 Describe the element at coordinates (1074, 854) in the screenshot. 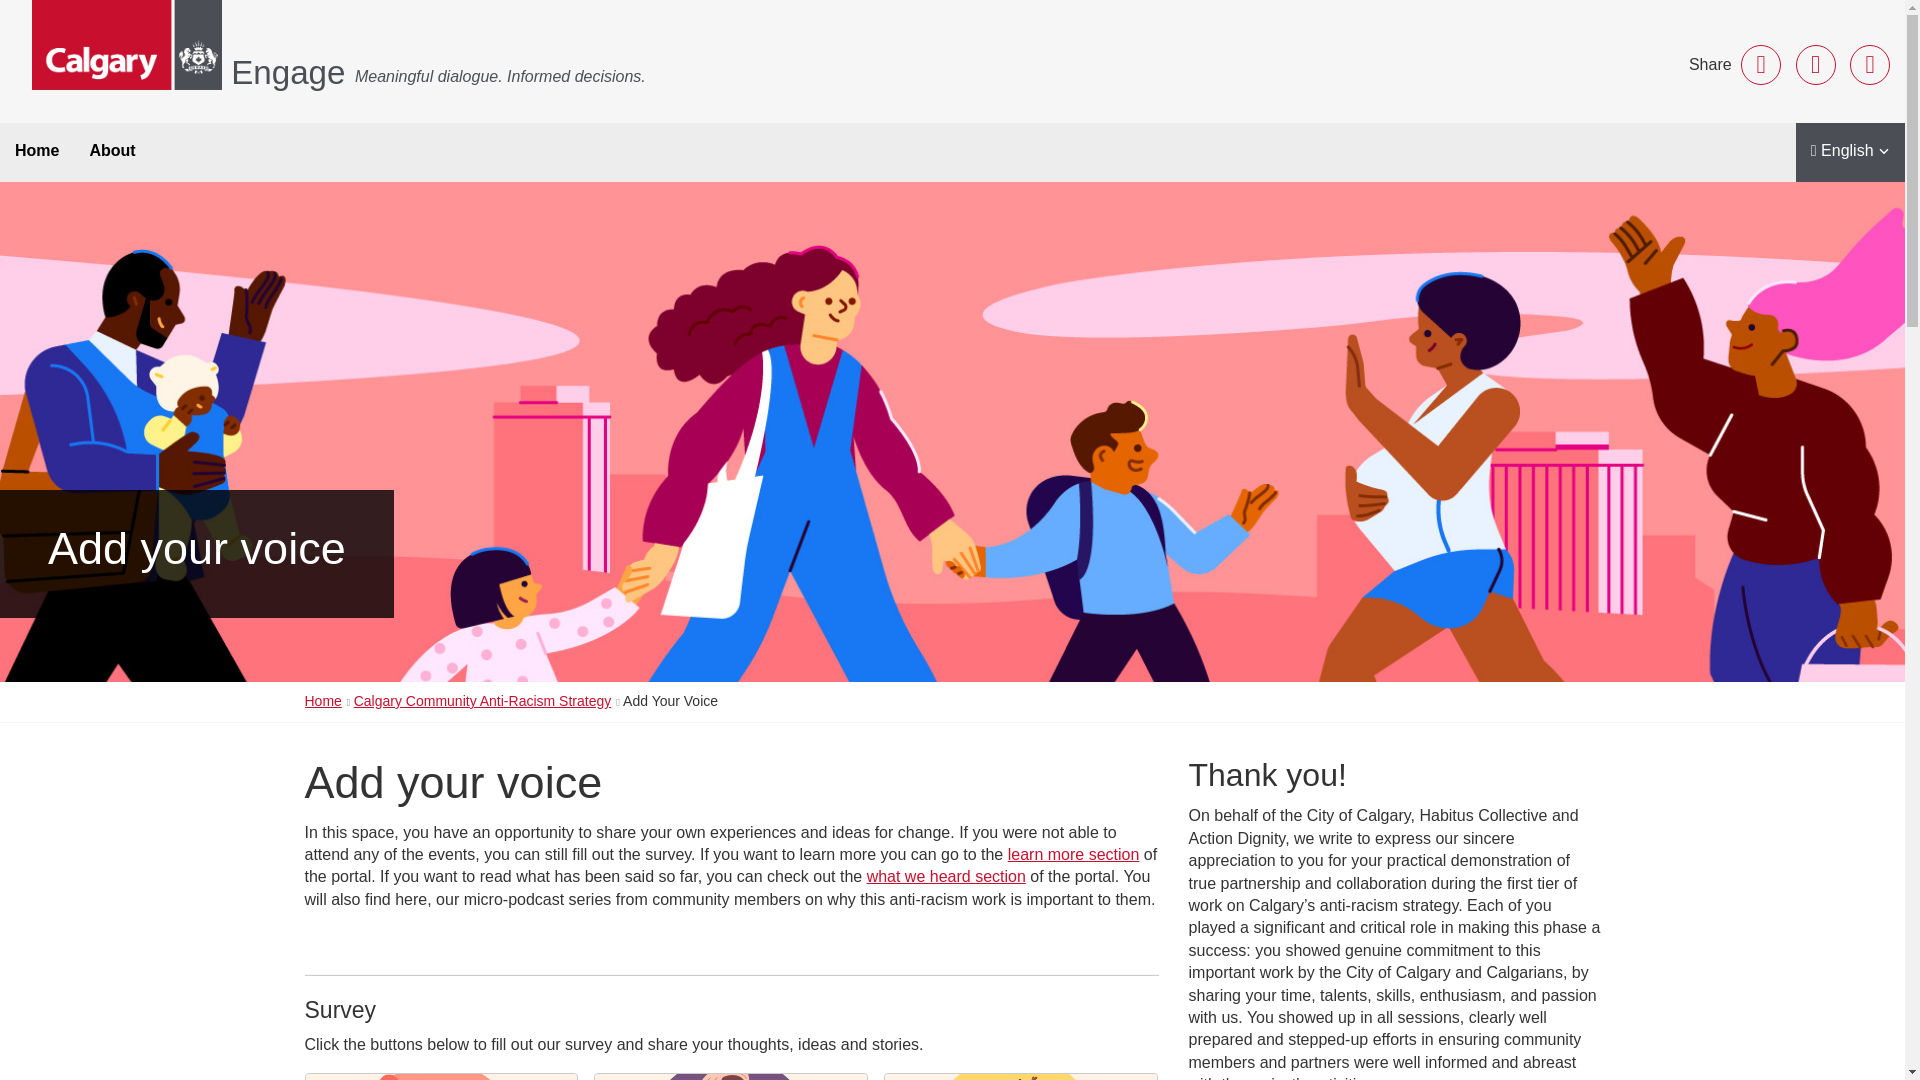

I see `learn more section` at that location.